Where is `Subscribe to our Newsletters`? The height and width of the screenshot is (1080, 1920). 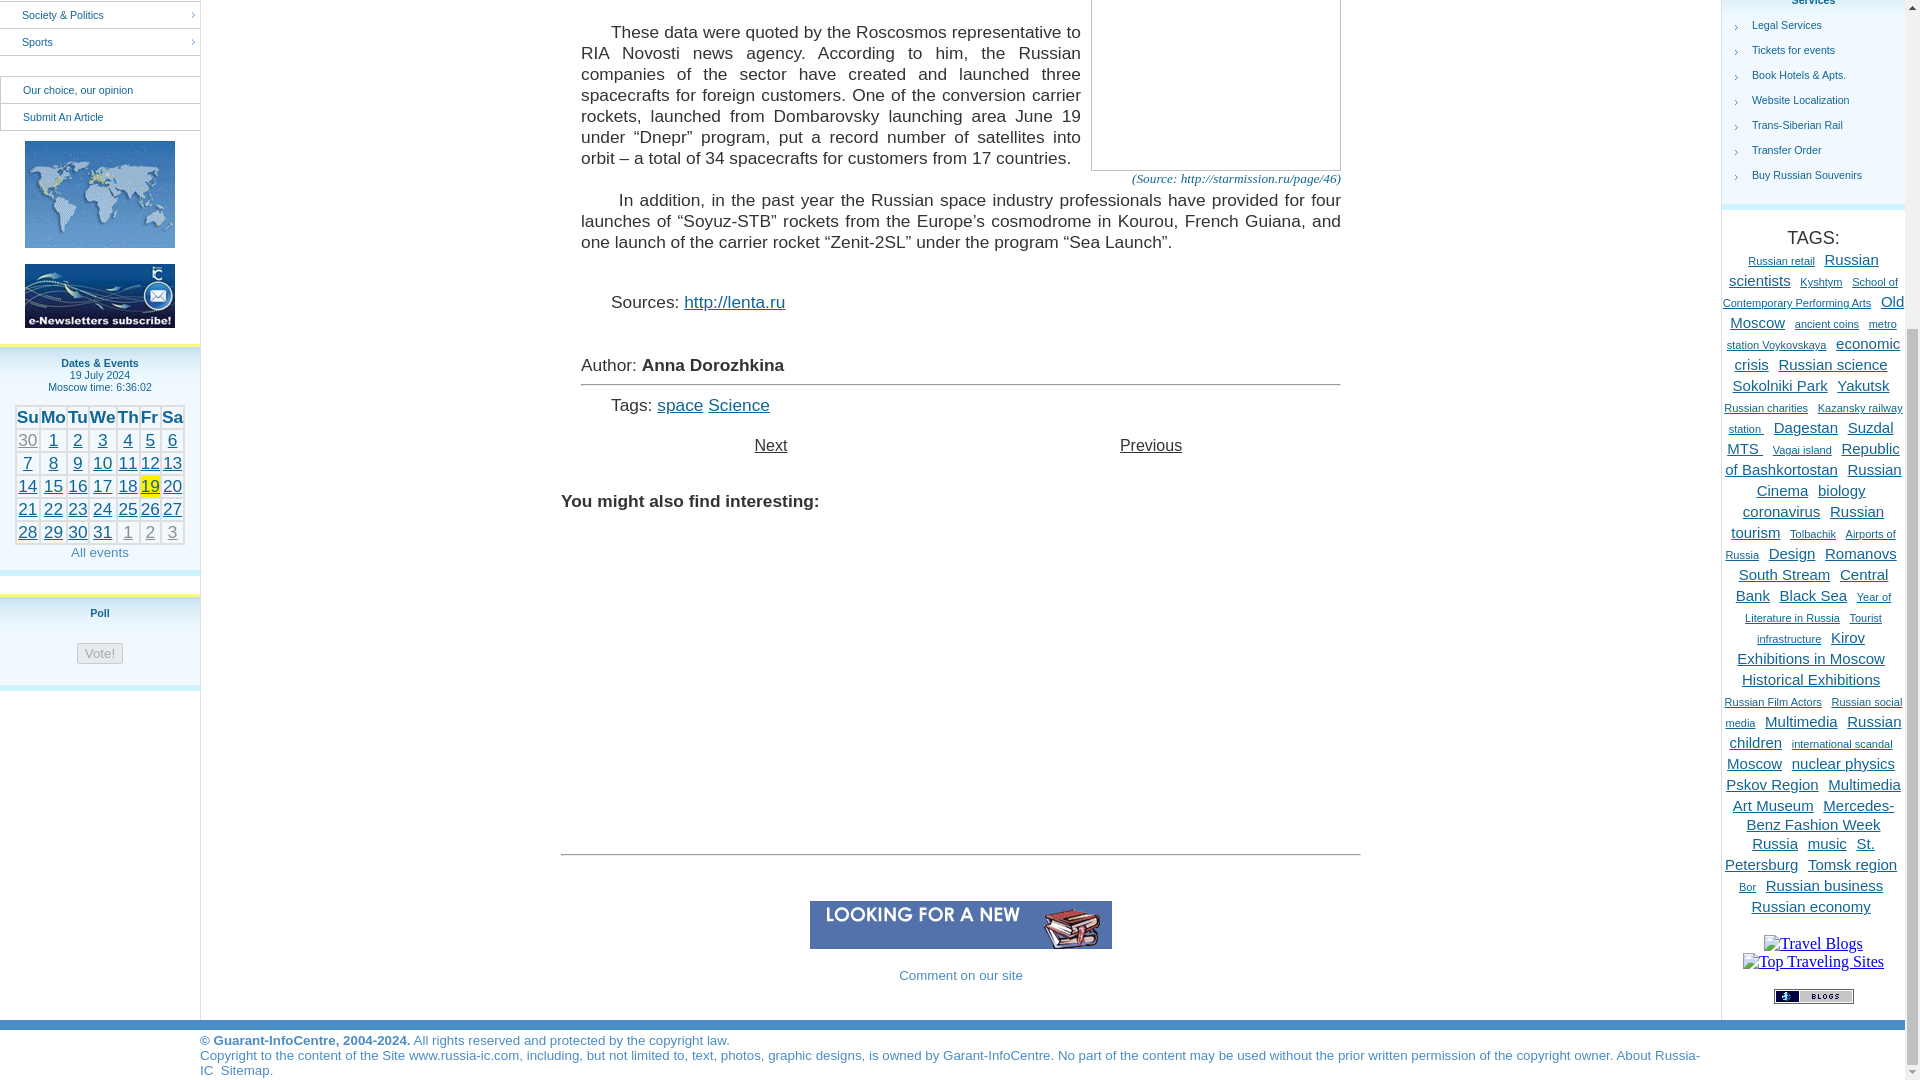 Subscribe to our Newsletters is located at coordinates (99, 296).